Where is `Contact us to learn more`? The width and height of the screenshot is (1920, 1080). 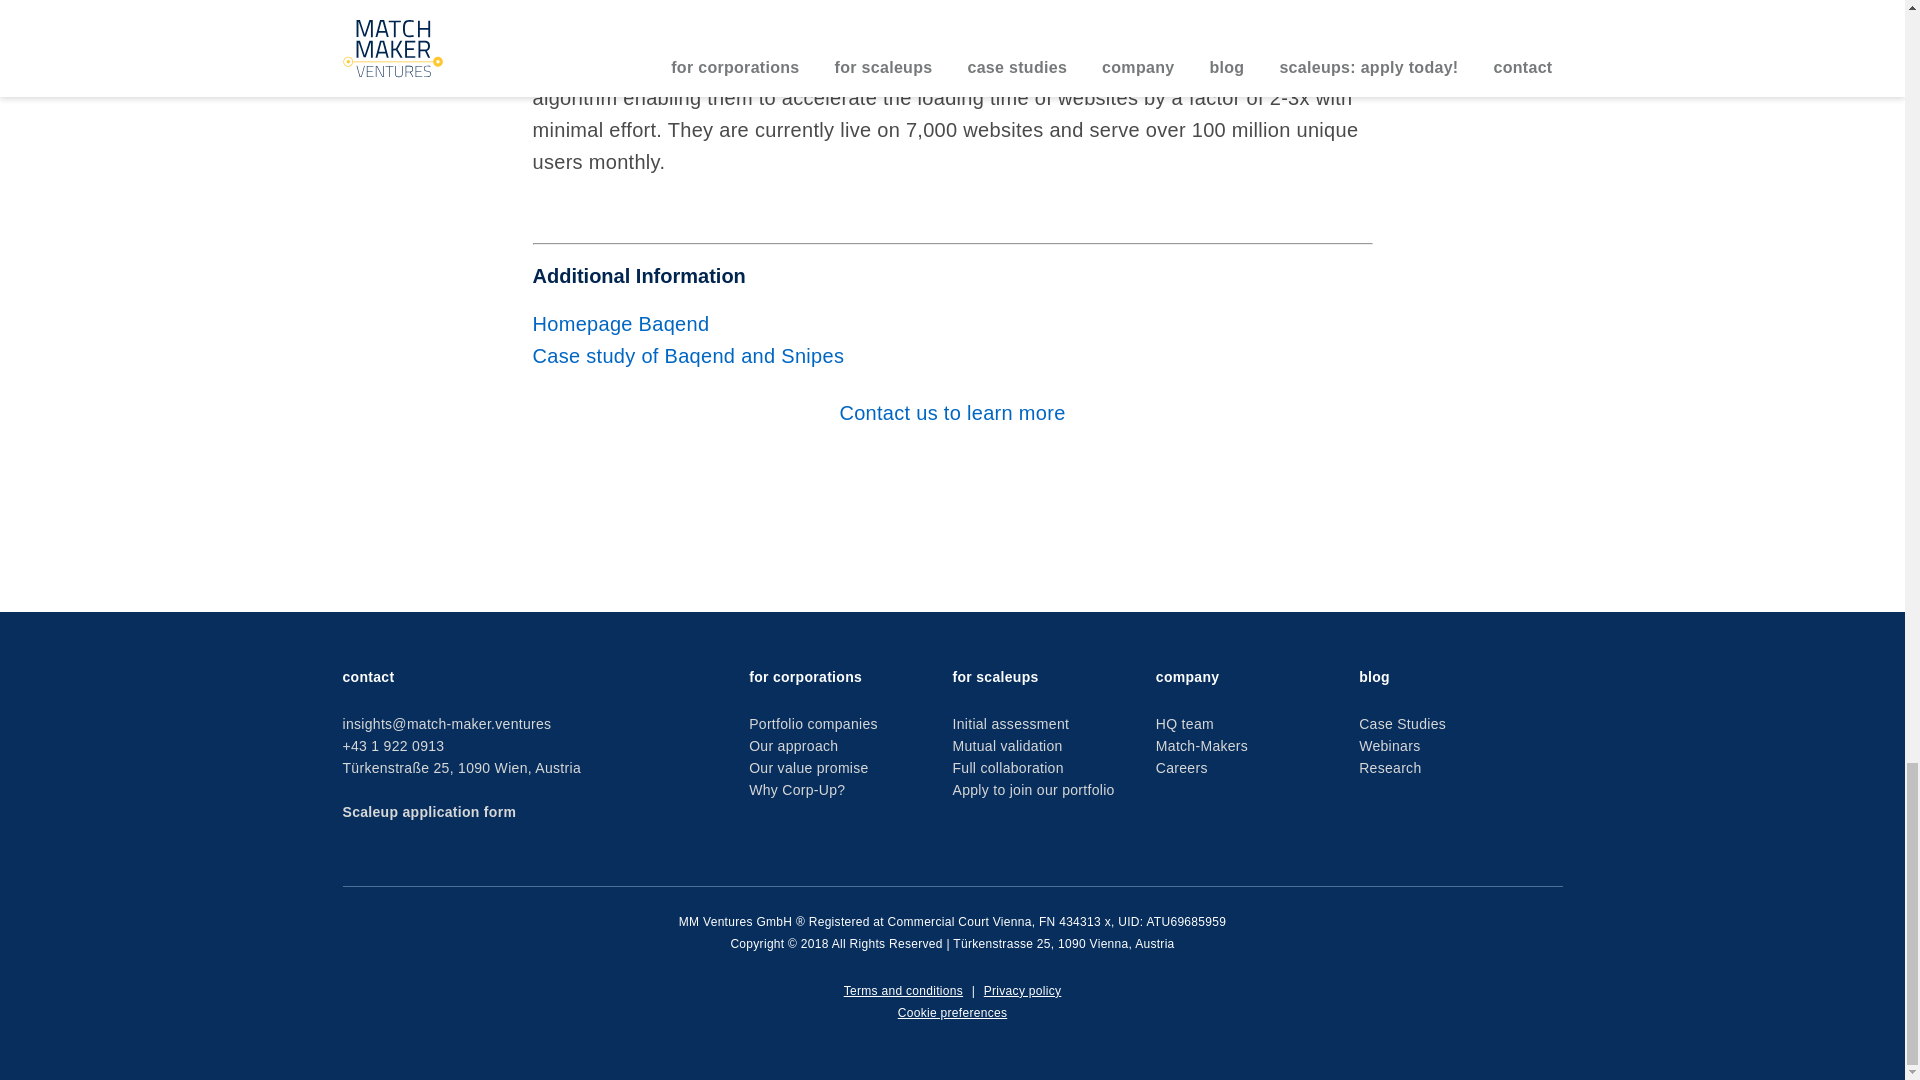 Contact us to learn more is located at coordinates (952, 412).